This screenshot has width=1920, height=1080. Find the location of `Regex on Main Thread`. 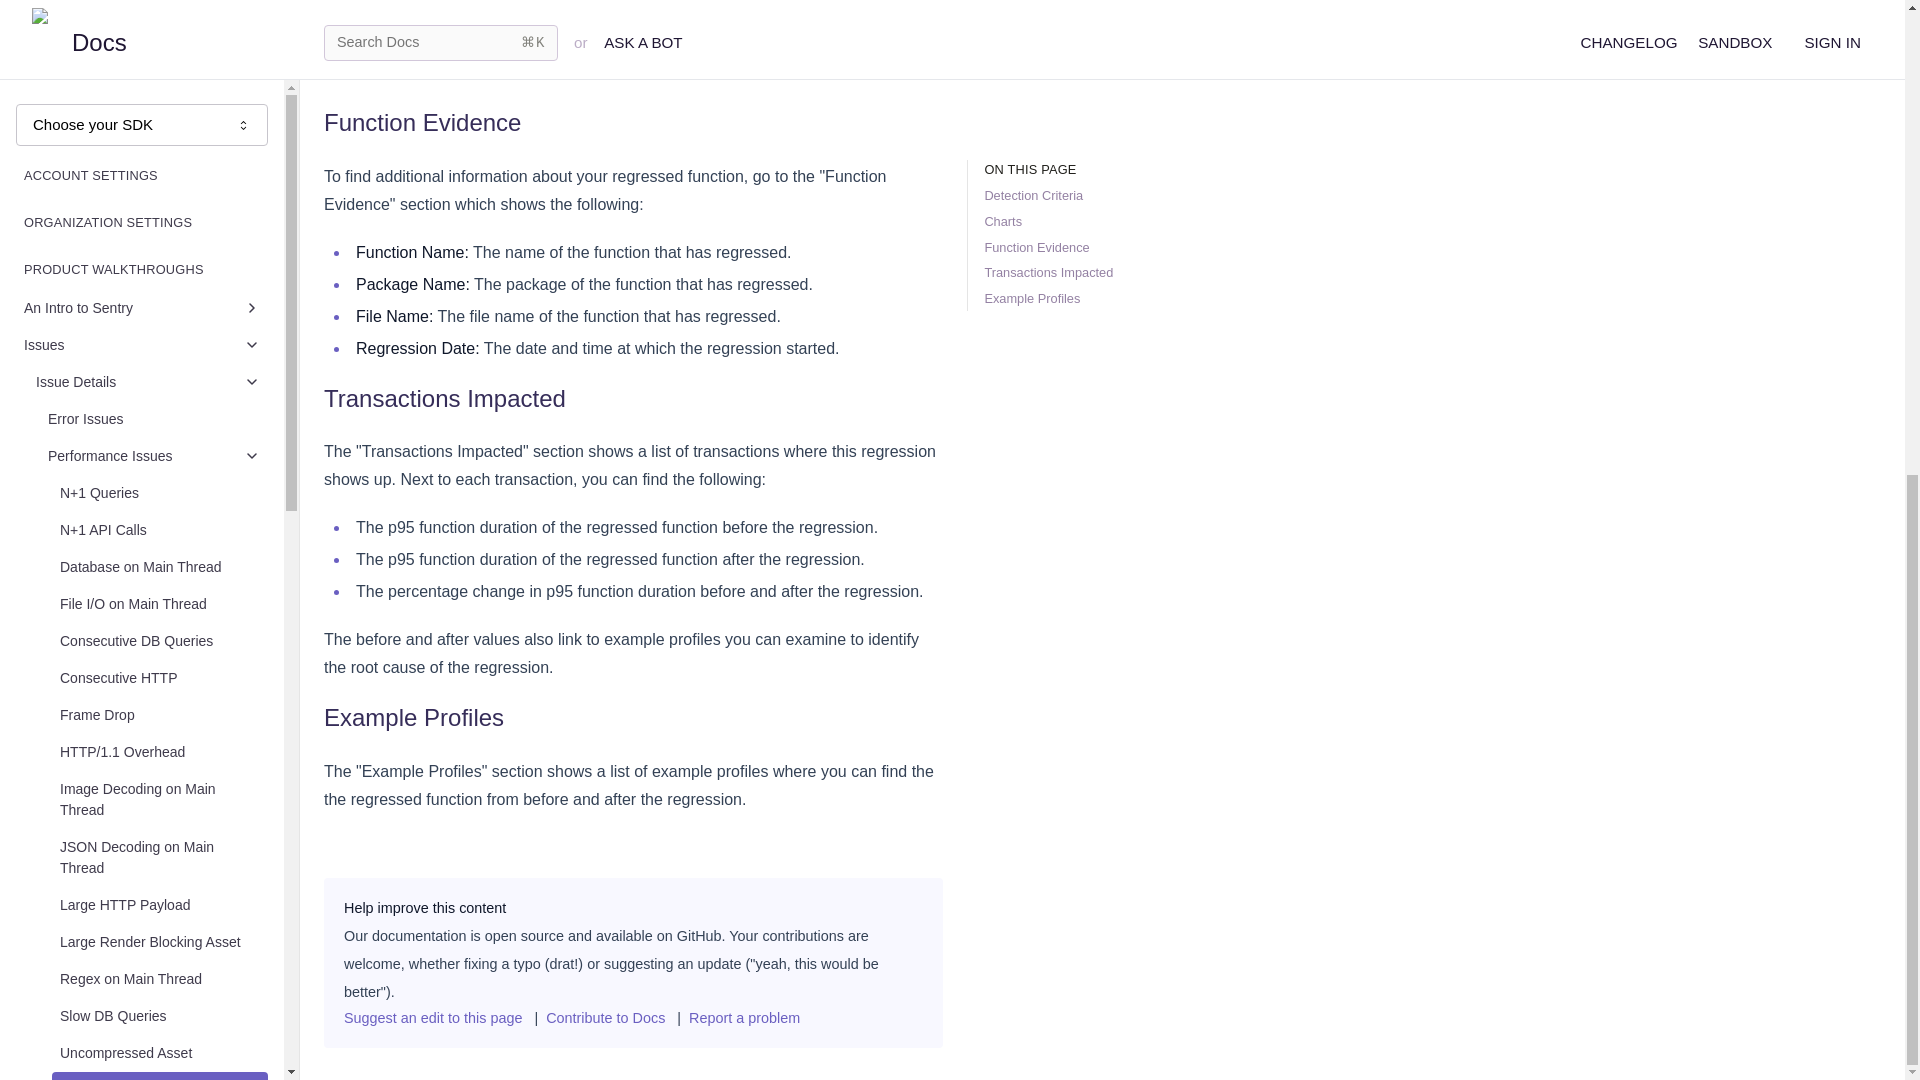

Regex on Main Thread is located at coordinates (160, 136).